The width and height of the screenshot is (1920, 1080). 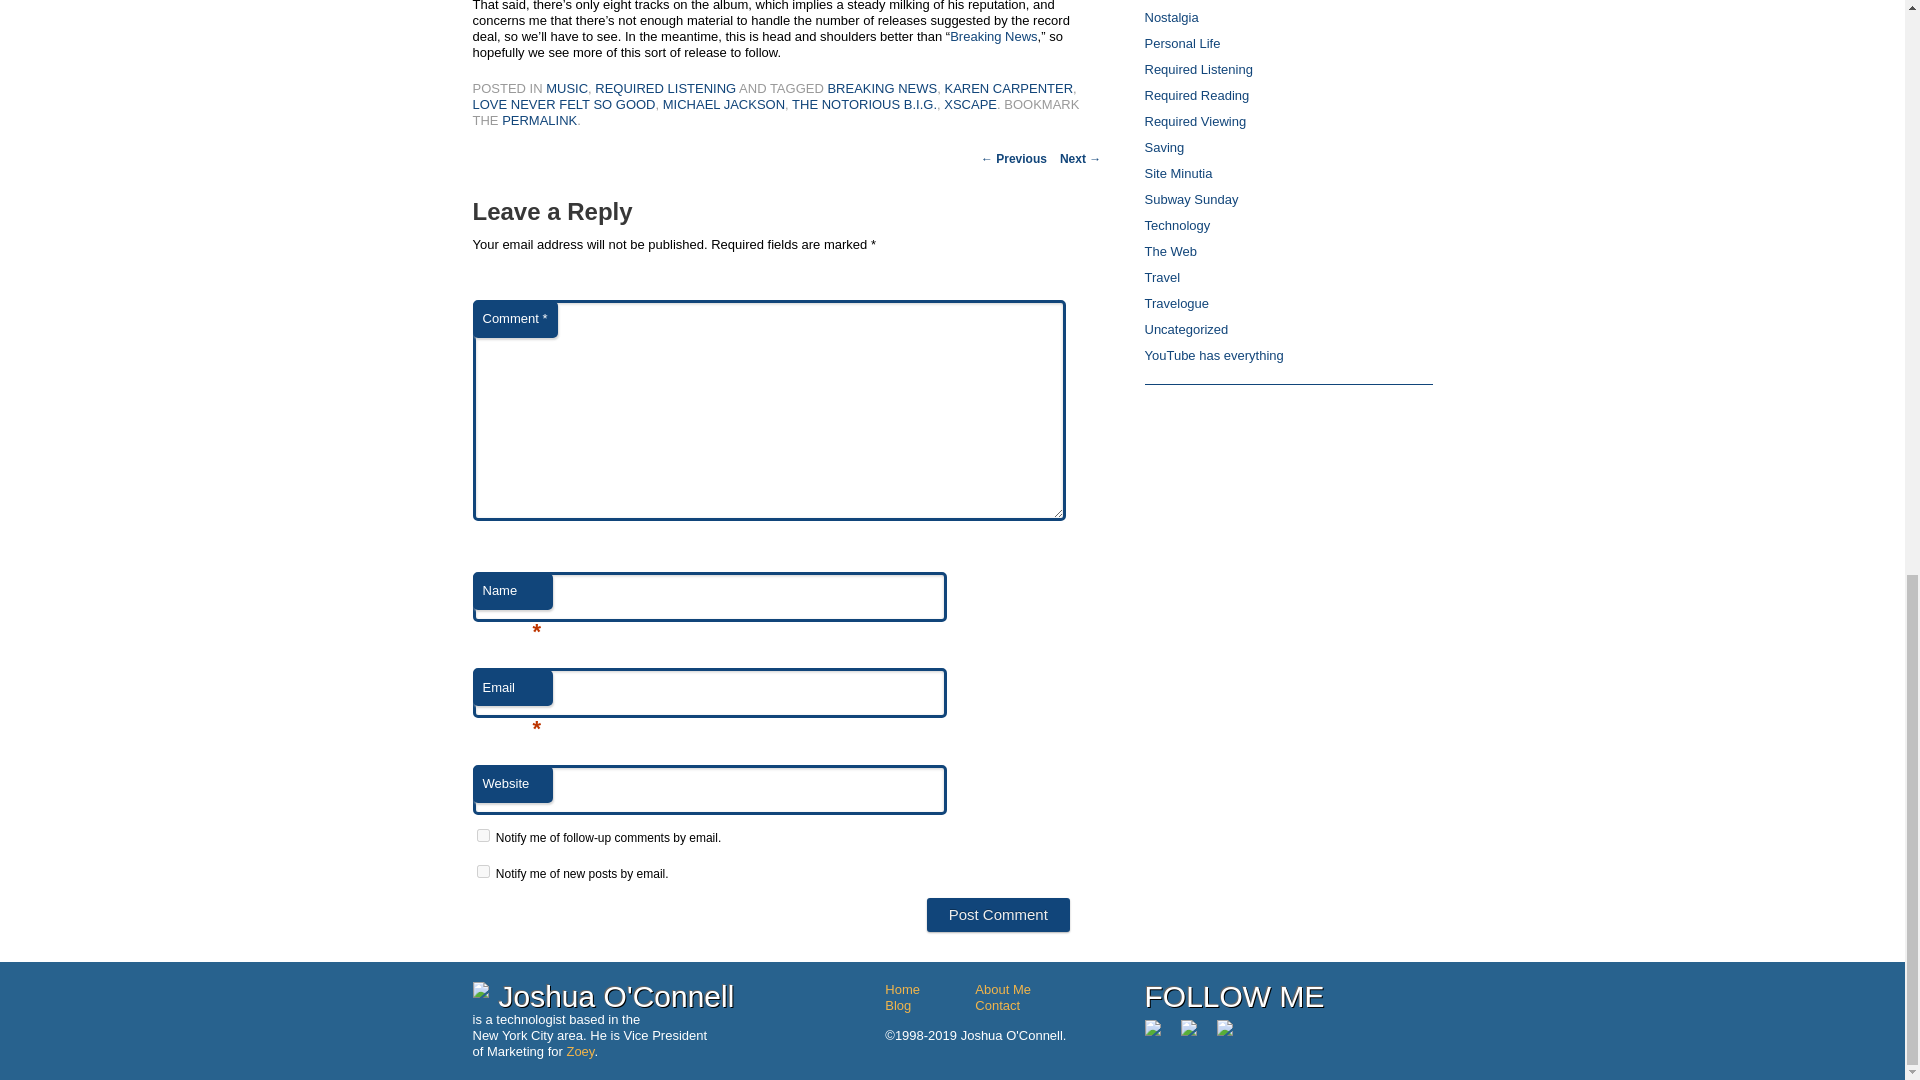 What do you see at coordinates (563, 104) in the screenshot?
I see `LOVE NEVER FELT SO GOOD` at bounding box center [563, 104].